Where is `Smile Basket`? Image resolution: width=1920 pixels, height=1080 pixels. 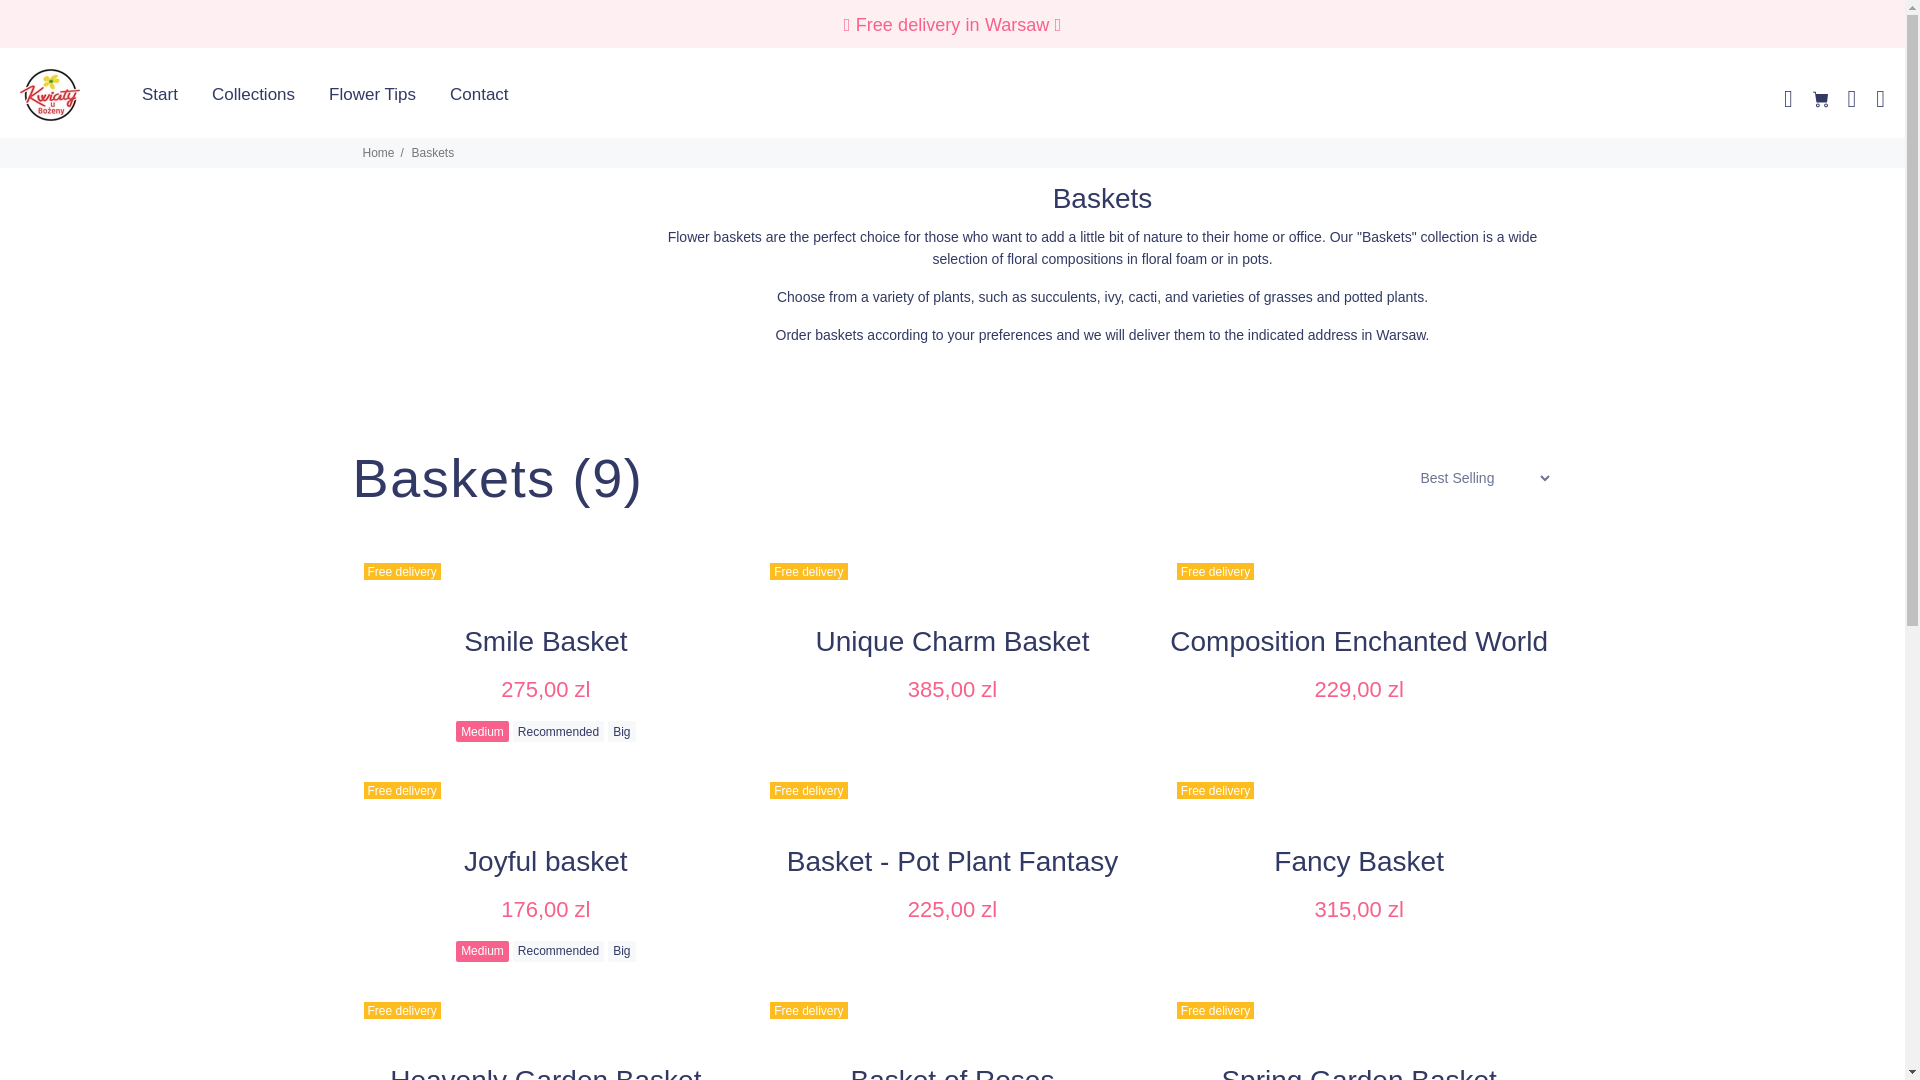 Smile Basket is located at coordinates (546, 641).